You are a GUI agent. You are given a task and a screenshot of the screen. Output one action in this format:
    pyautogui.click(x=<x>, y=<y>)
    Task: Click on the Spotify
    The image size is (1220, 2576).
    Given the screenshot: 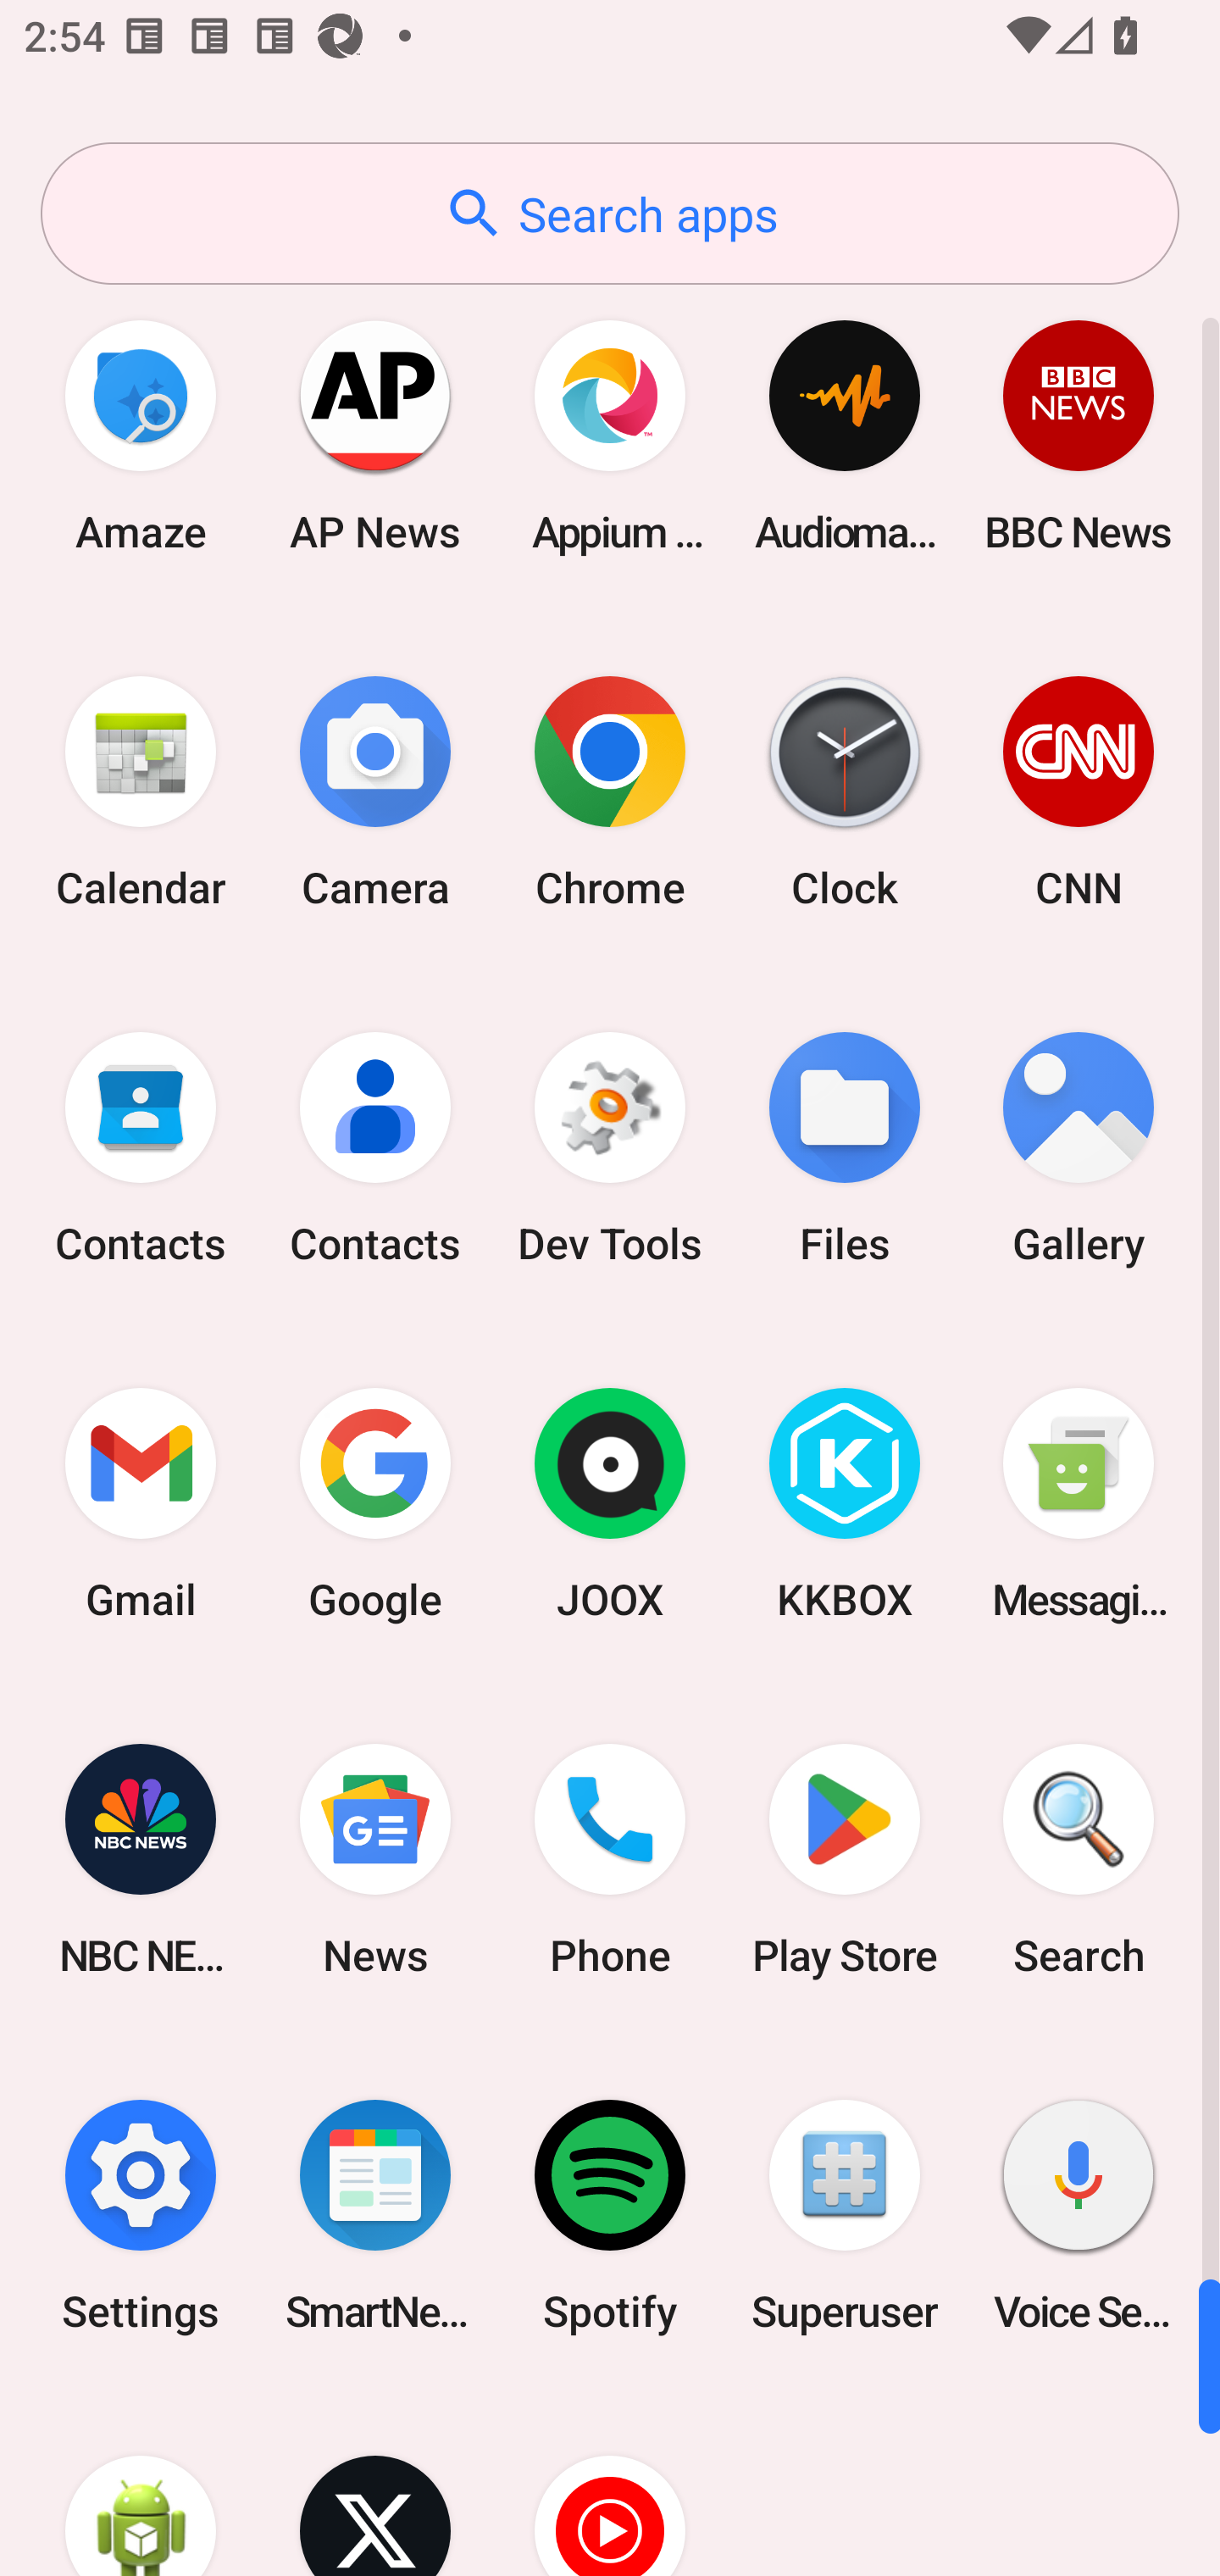 What is the action you would take?
    pyautogui.click(x=610, y=2215)
    